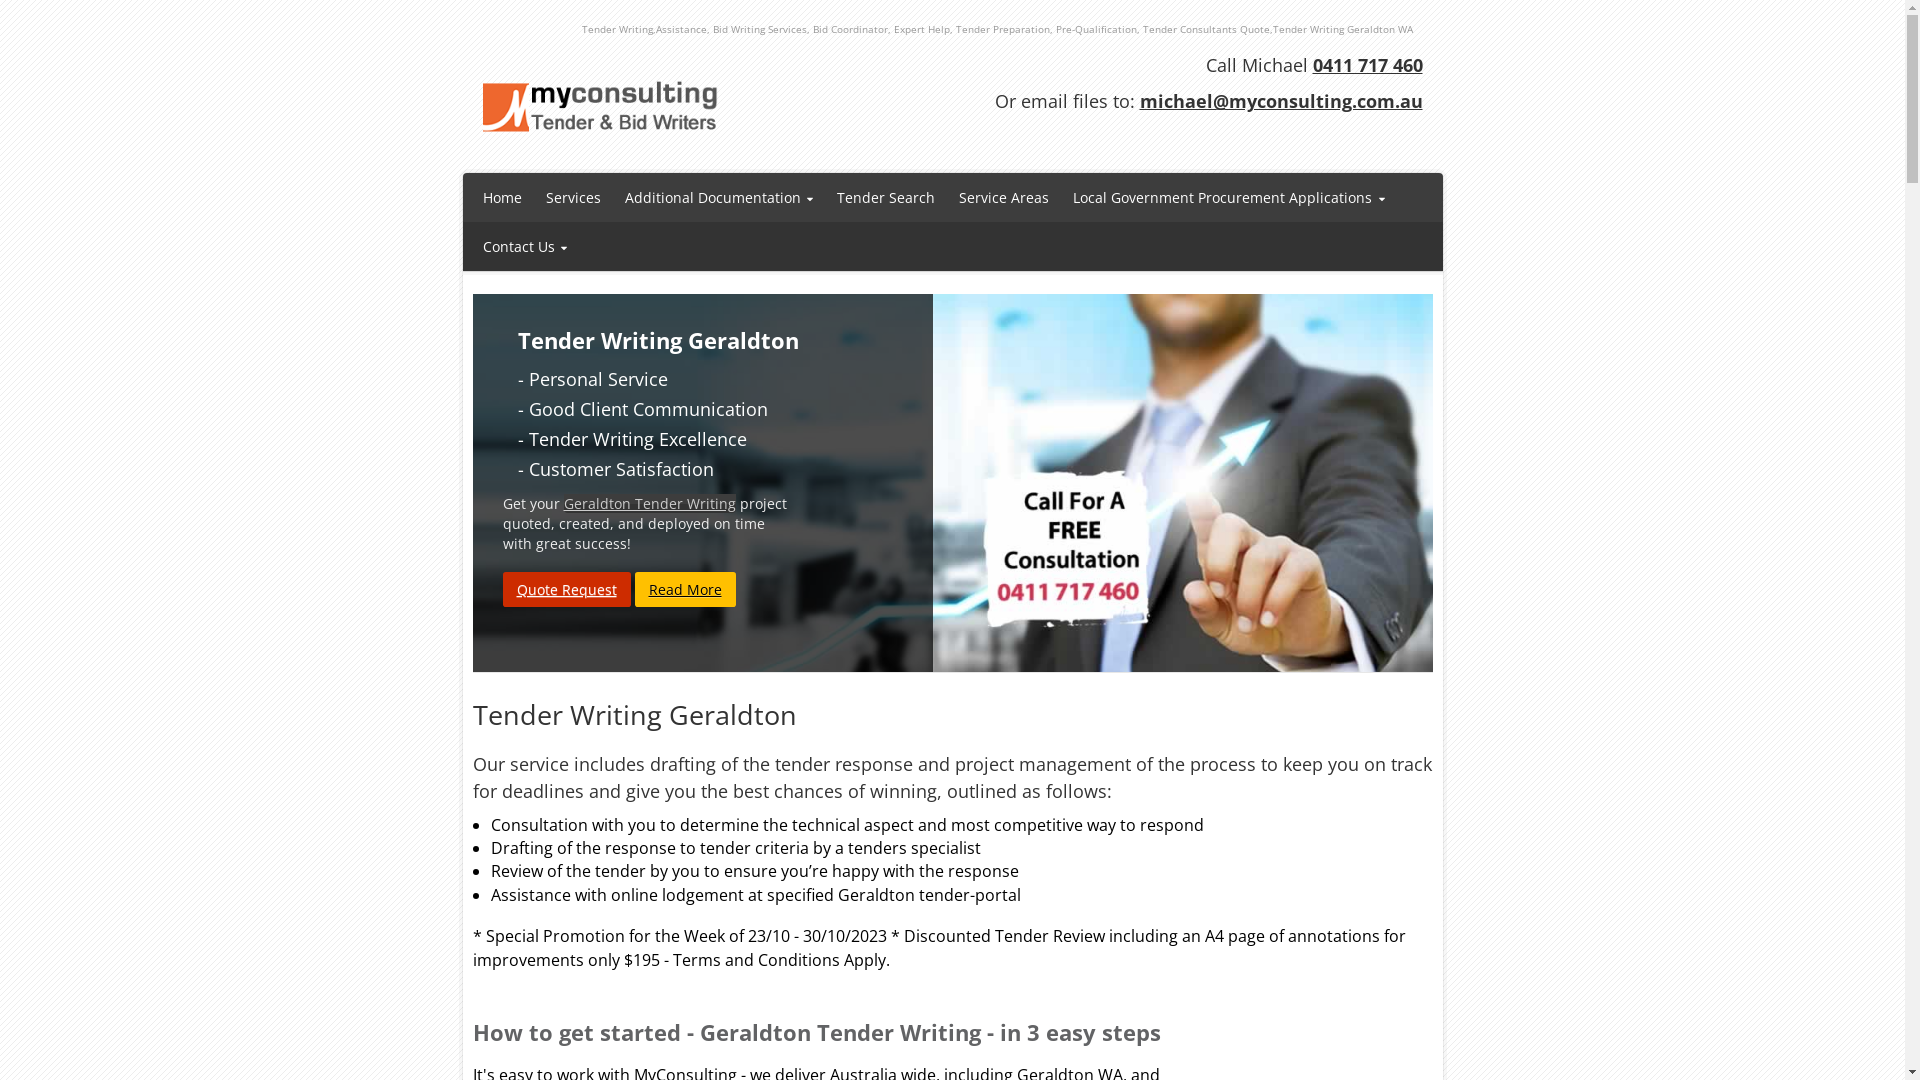 The height and width of the screenshot is (1080, 1920). What do you see at coordinates (574, 198) in the screenshot?
I see `Services` at bounding box center [574, 198].